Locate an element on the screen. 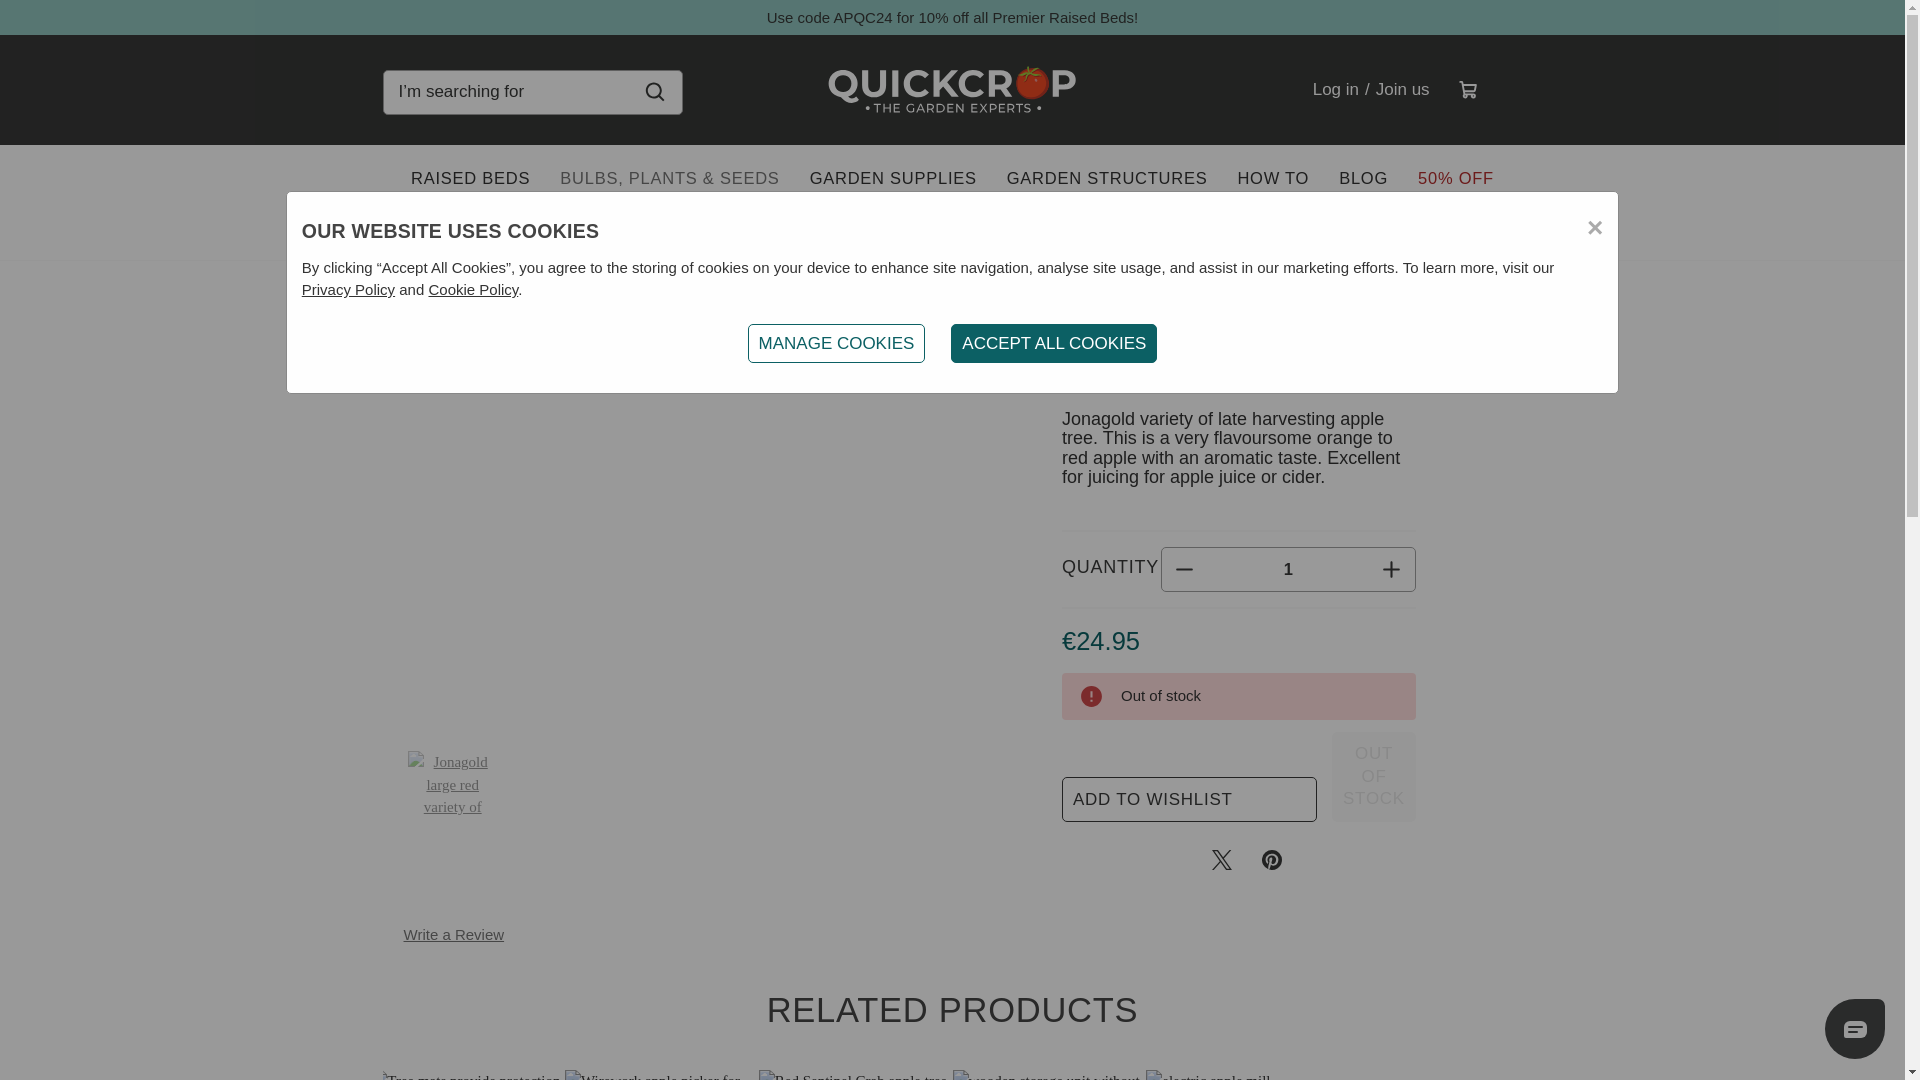 This screenshot has width=1920, height=1080. Tree mats provide protection to young trees and saplings is located at coordinates (467, 1075).